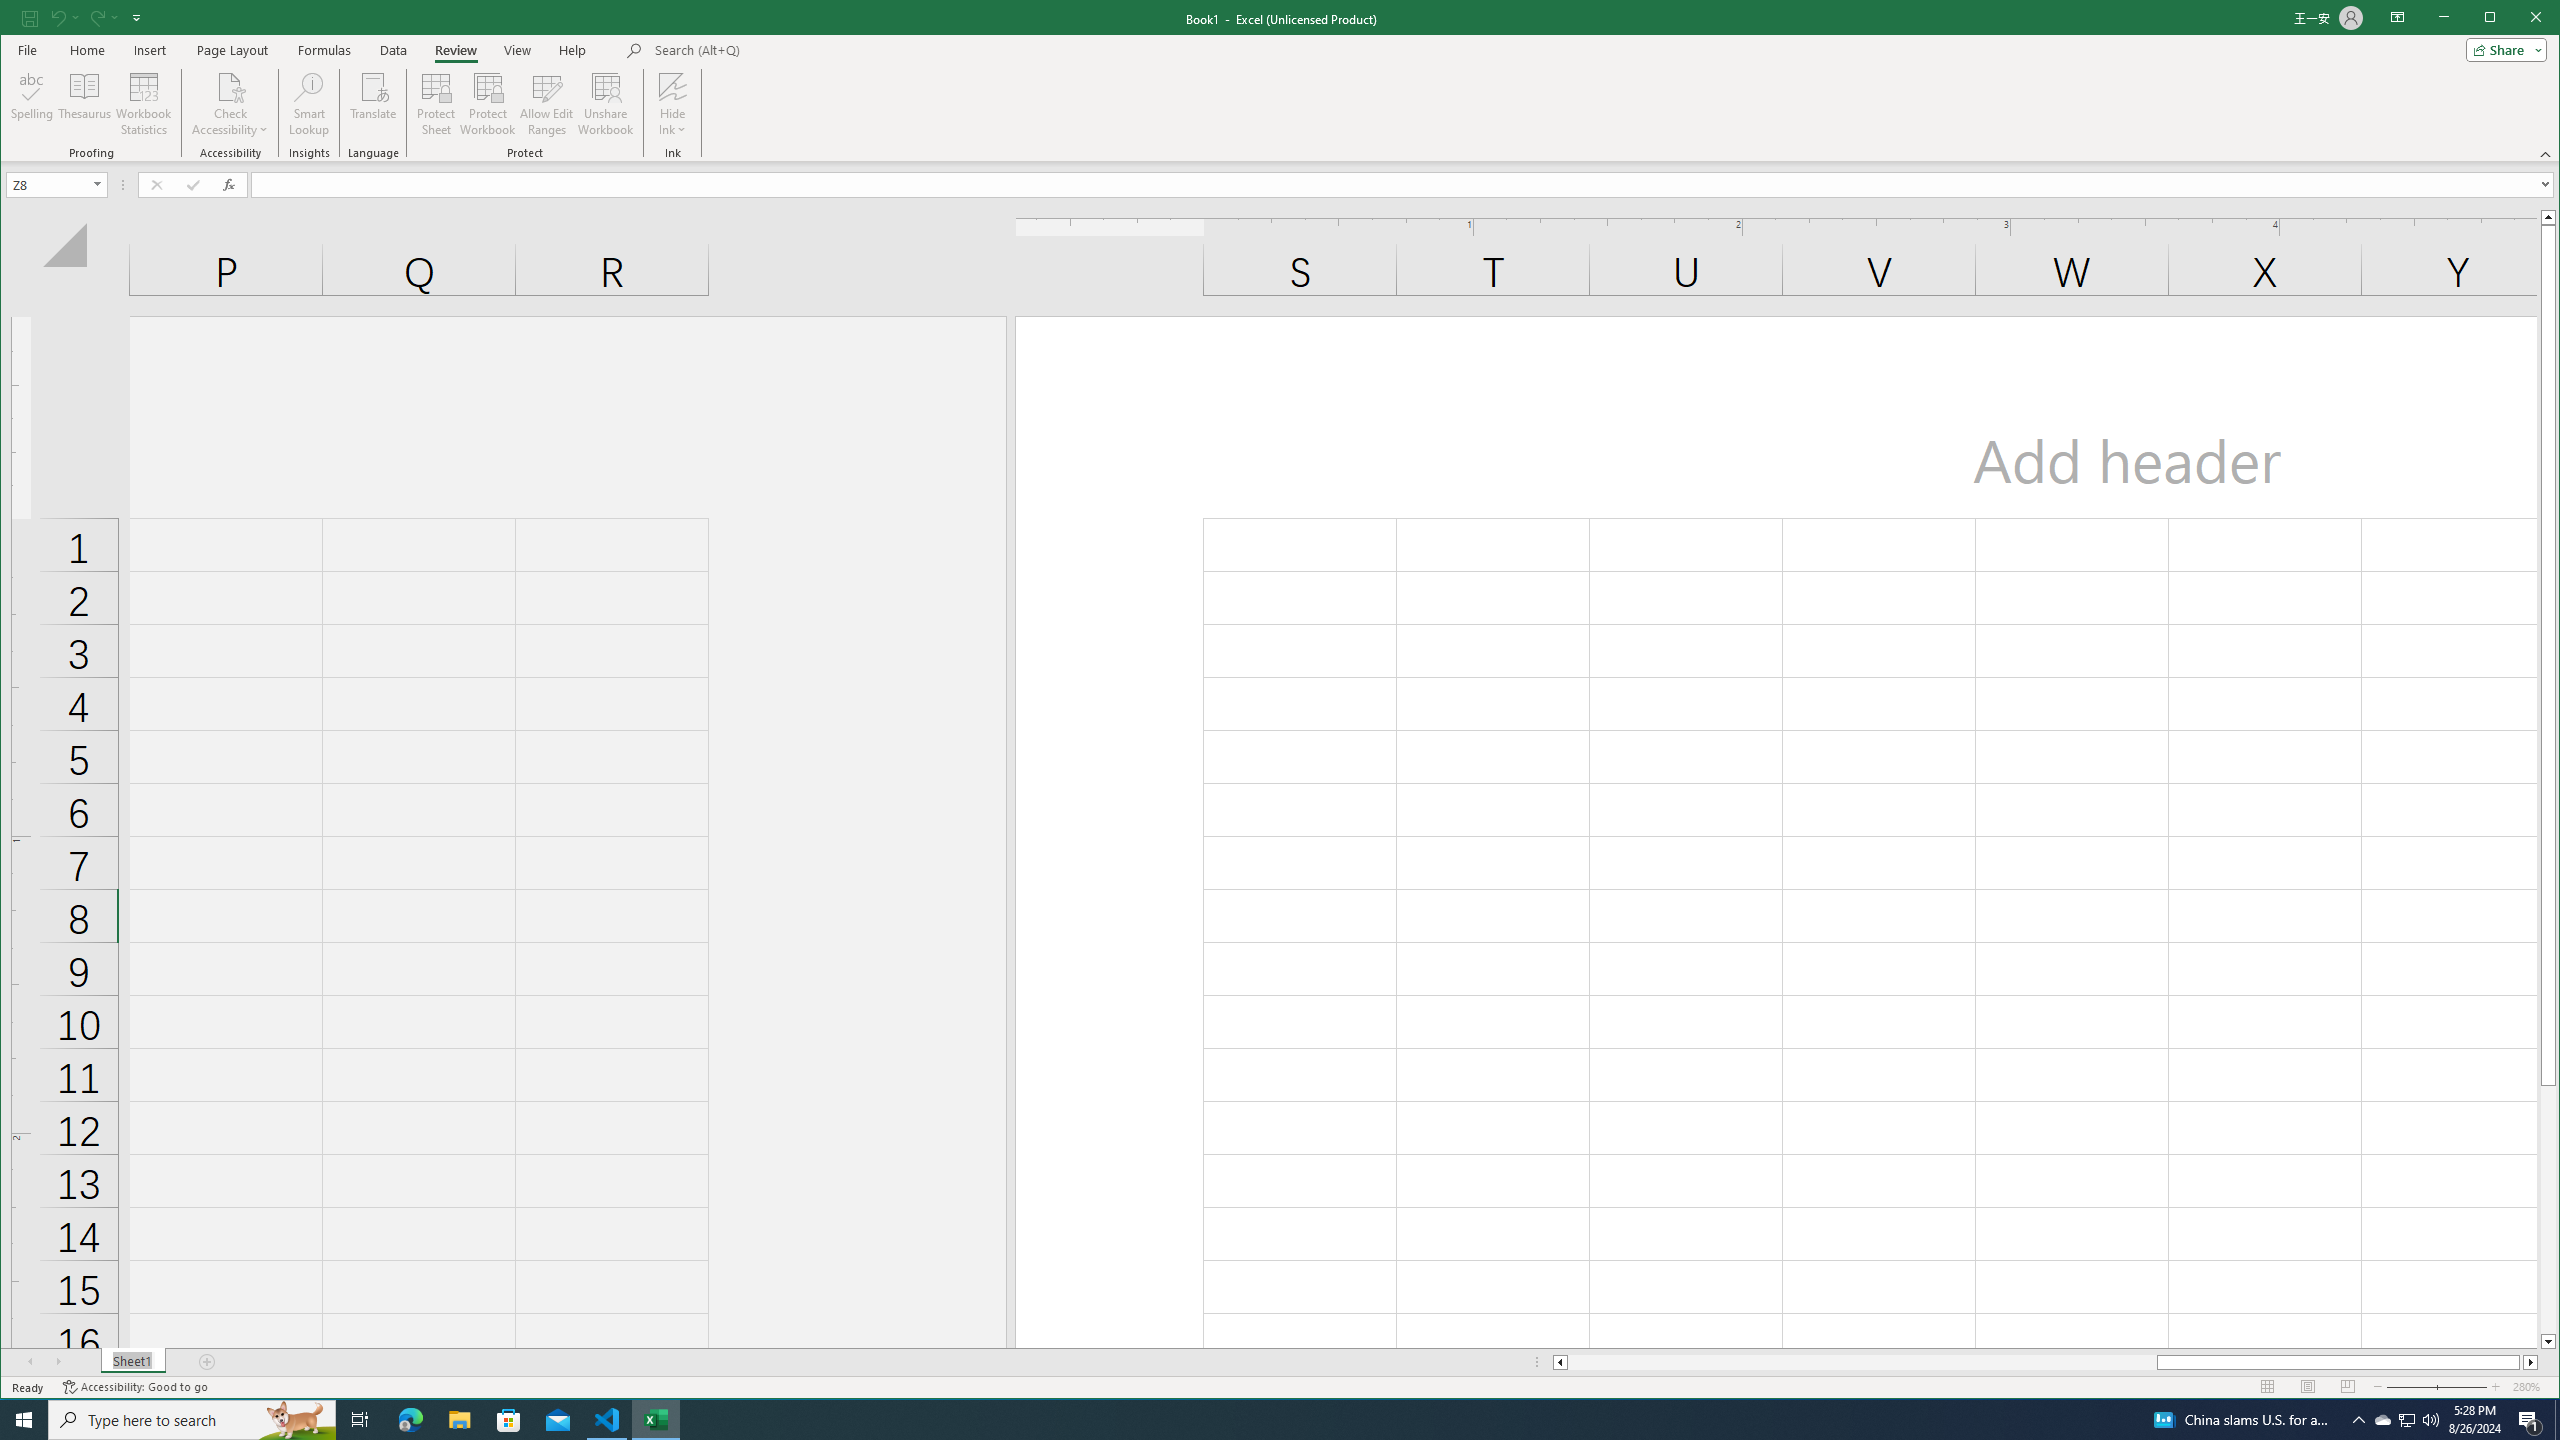 The width and height of the screenshot is (2560, 1440). What do you see at coordinates (546, 104) in the screenshot?
I see `Allow Edit Ranges` at bounding box center [546, 104].